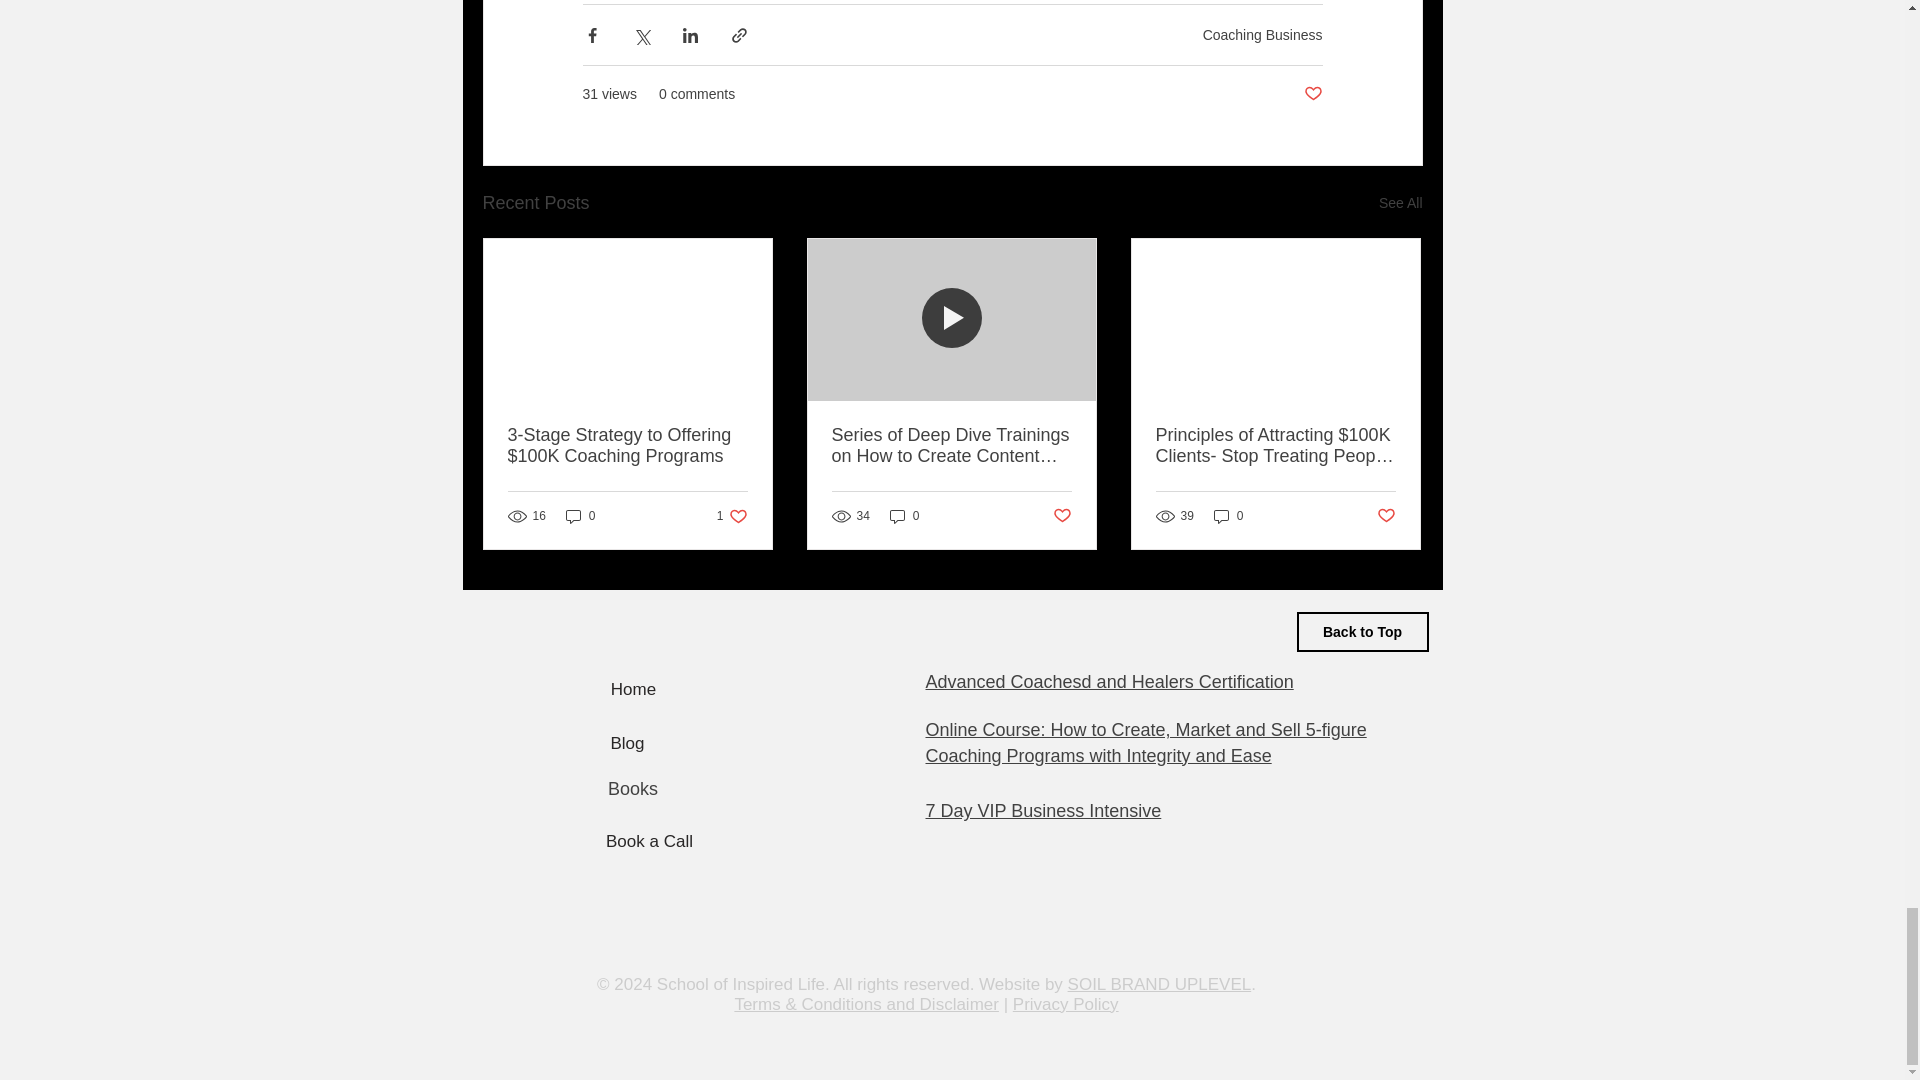  Describe the element at coordinates (732, 516) in the screenshot. I see `Books` at that location.